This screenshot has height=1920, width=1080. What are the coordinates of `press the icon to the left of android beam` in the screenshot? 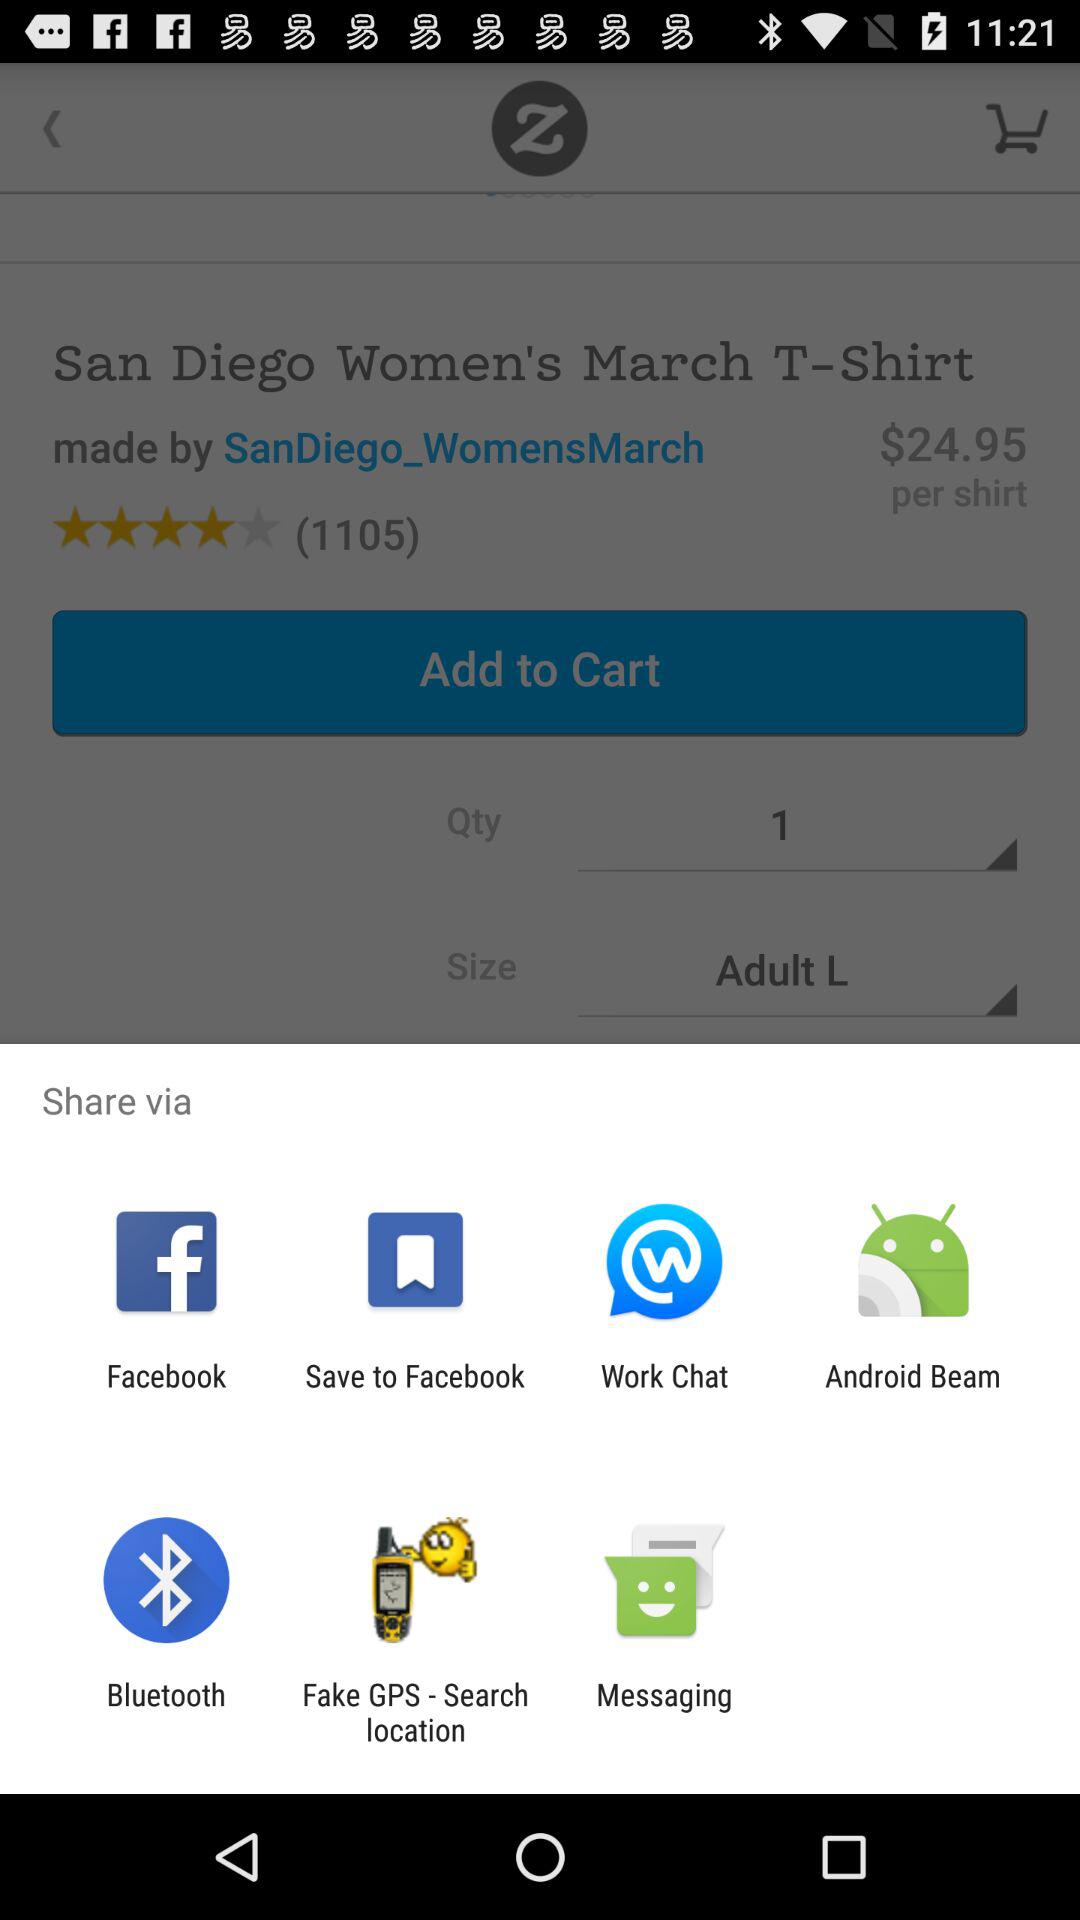 It's located at (664, 1393).